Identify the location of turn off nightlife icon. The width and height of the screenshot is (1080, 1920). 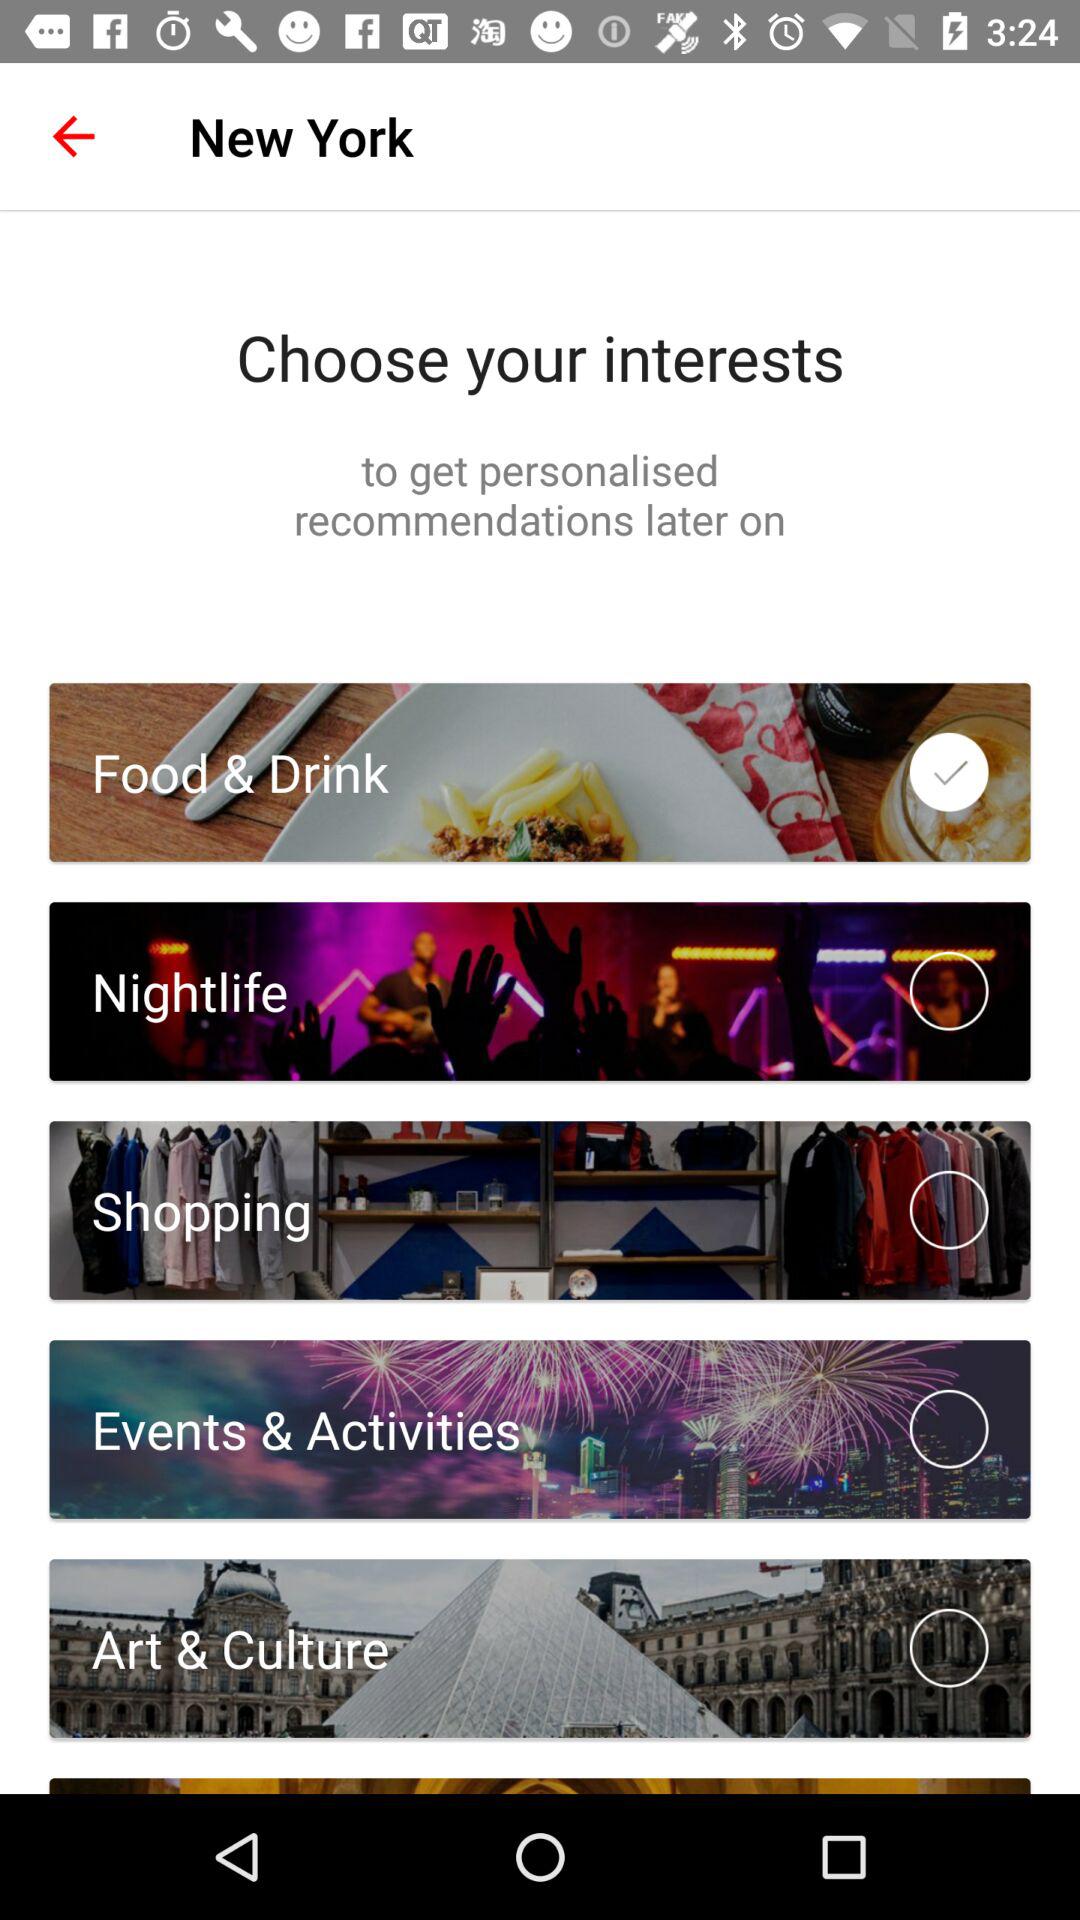
(168, 991).